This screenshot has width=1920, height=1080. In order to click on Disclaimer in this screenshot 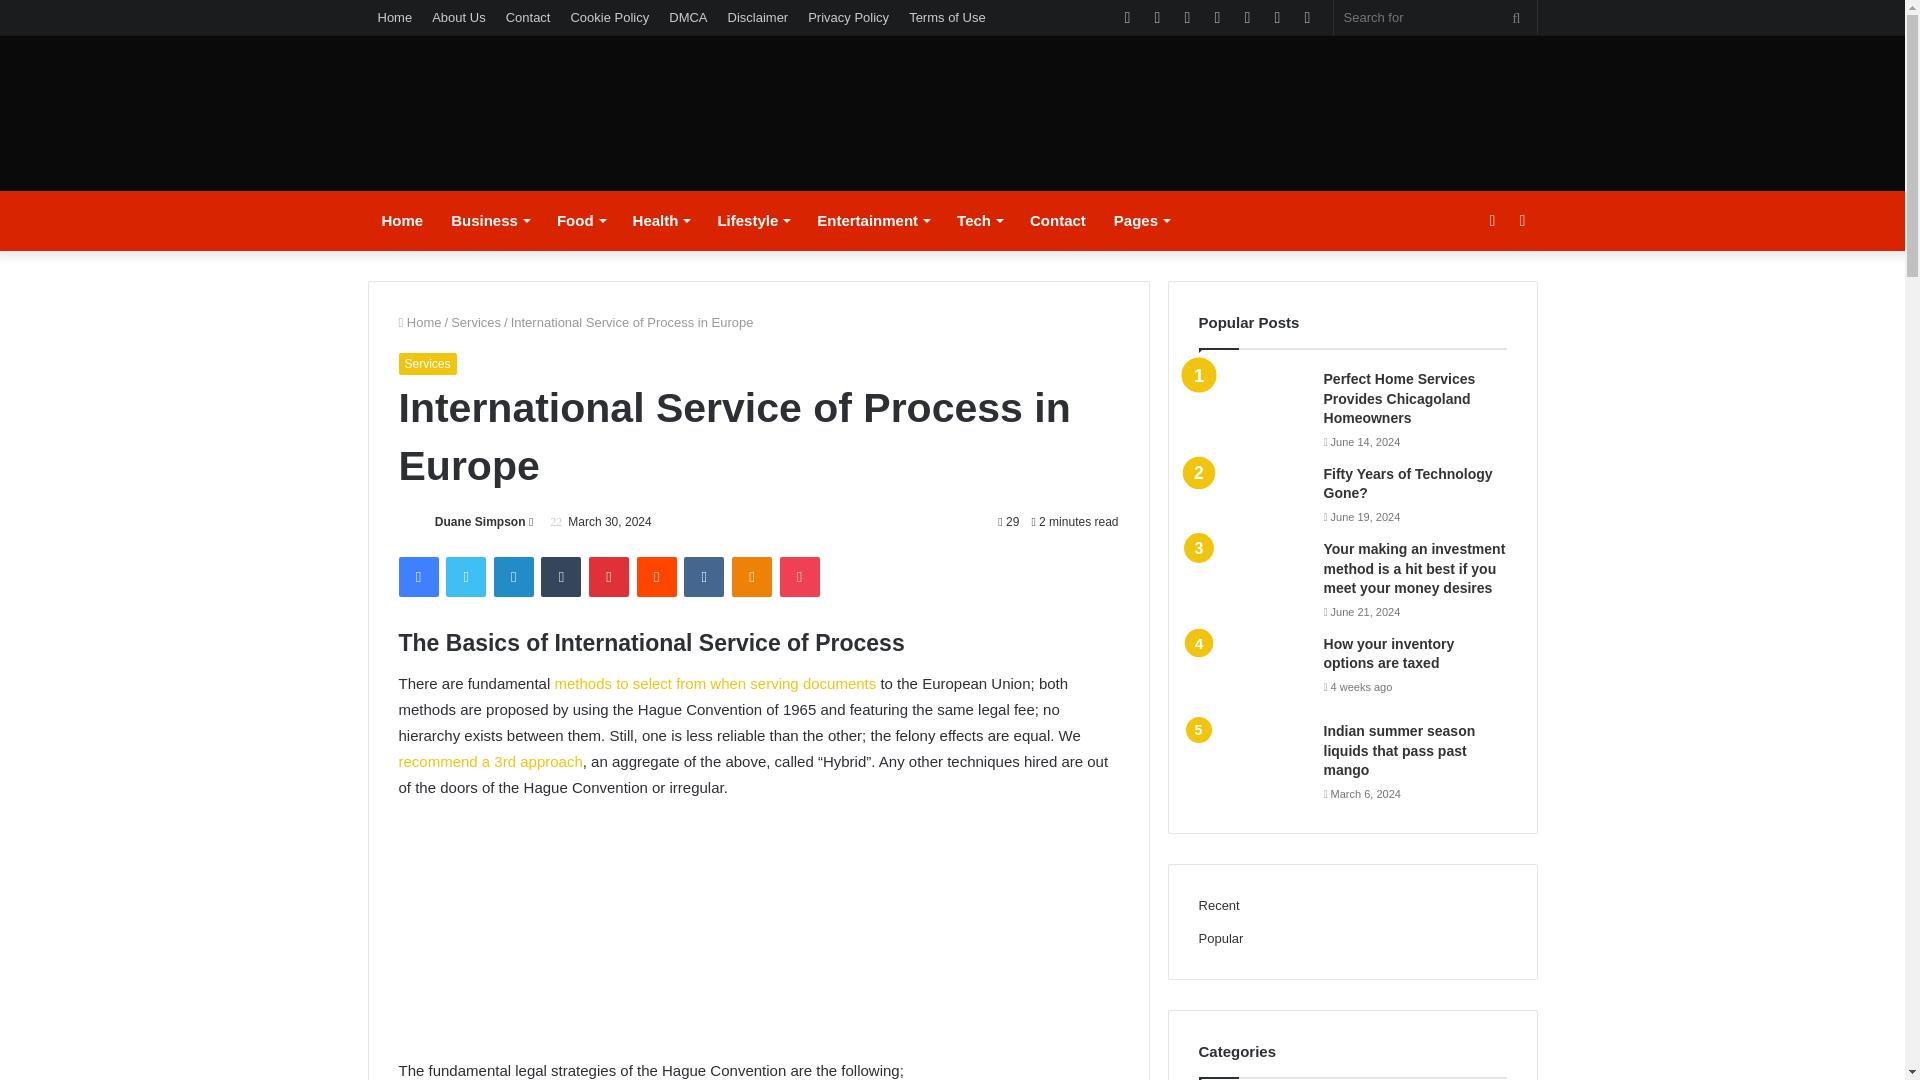, I will do `click(758, 17)`.